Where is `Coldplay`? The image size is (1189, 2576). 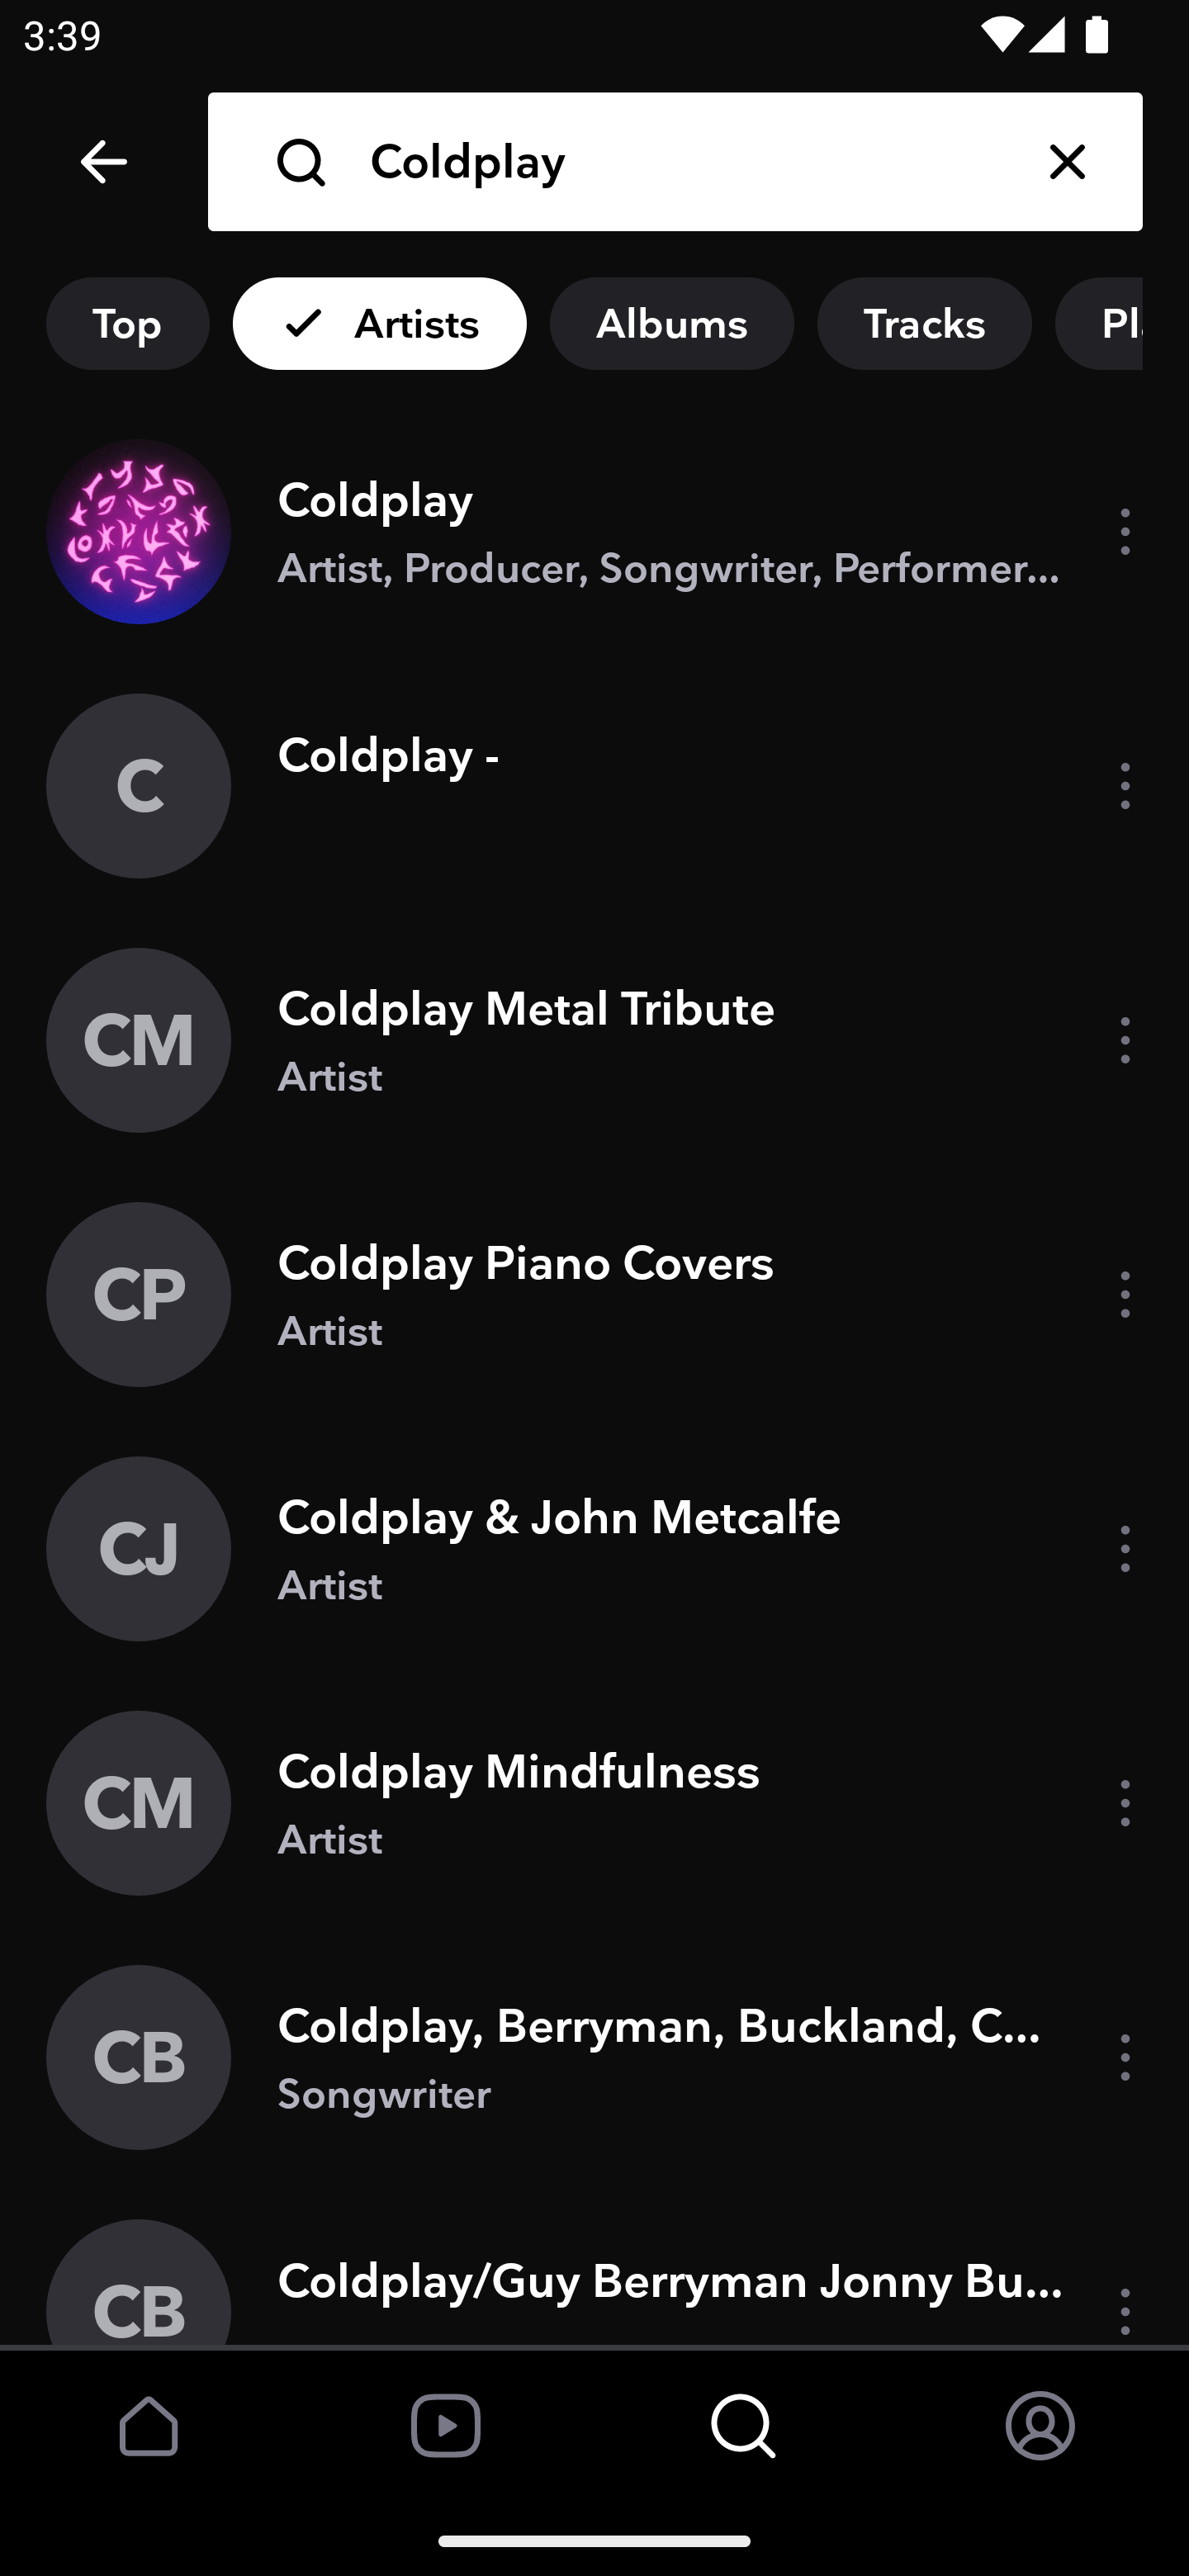
Coldplay is located at coordinates (680, 162).